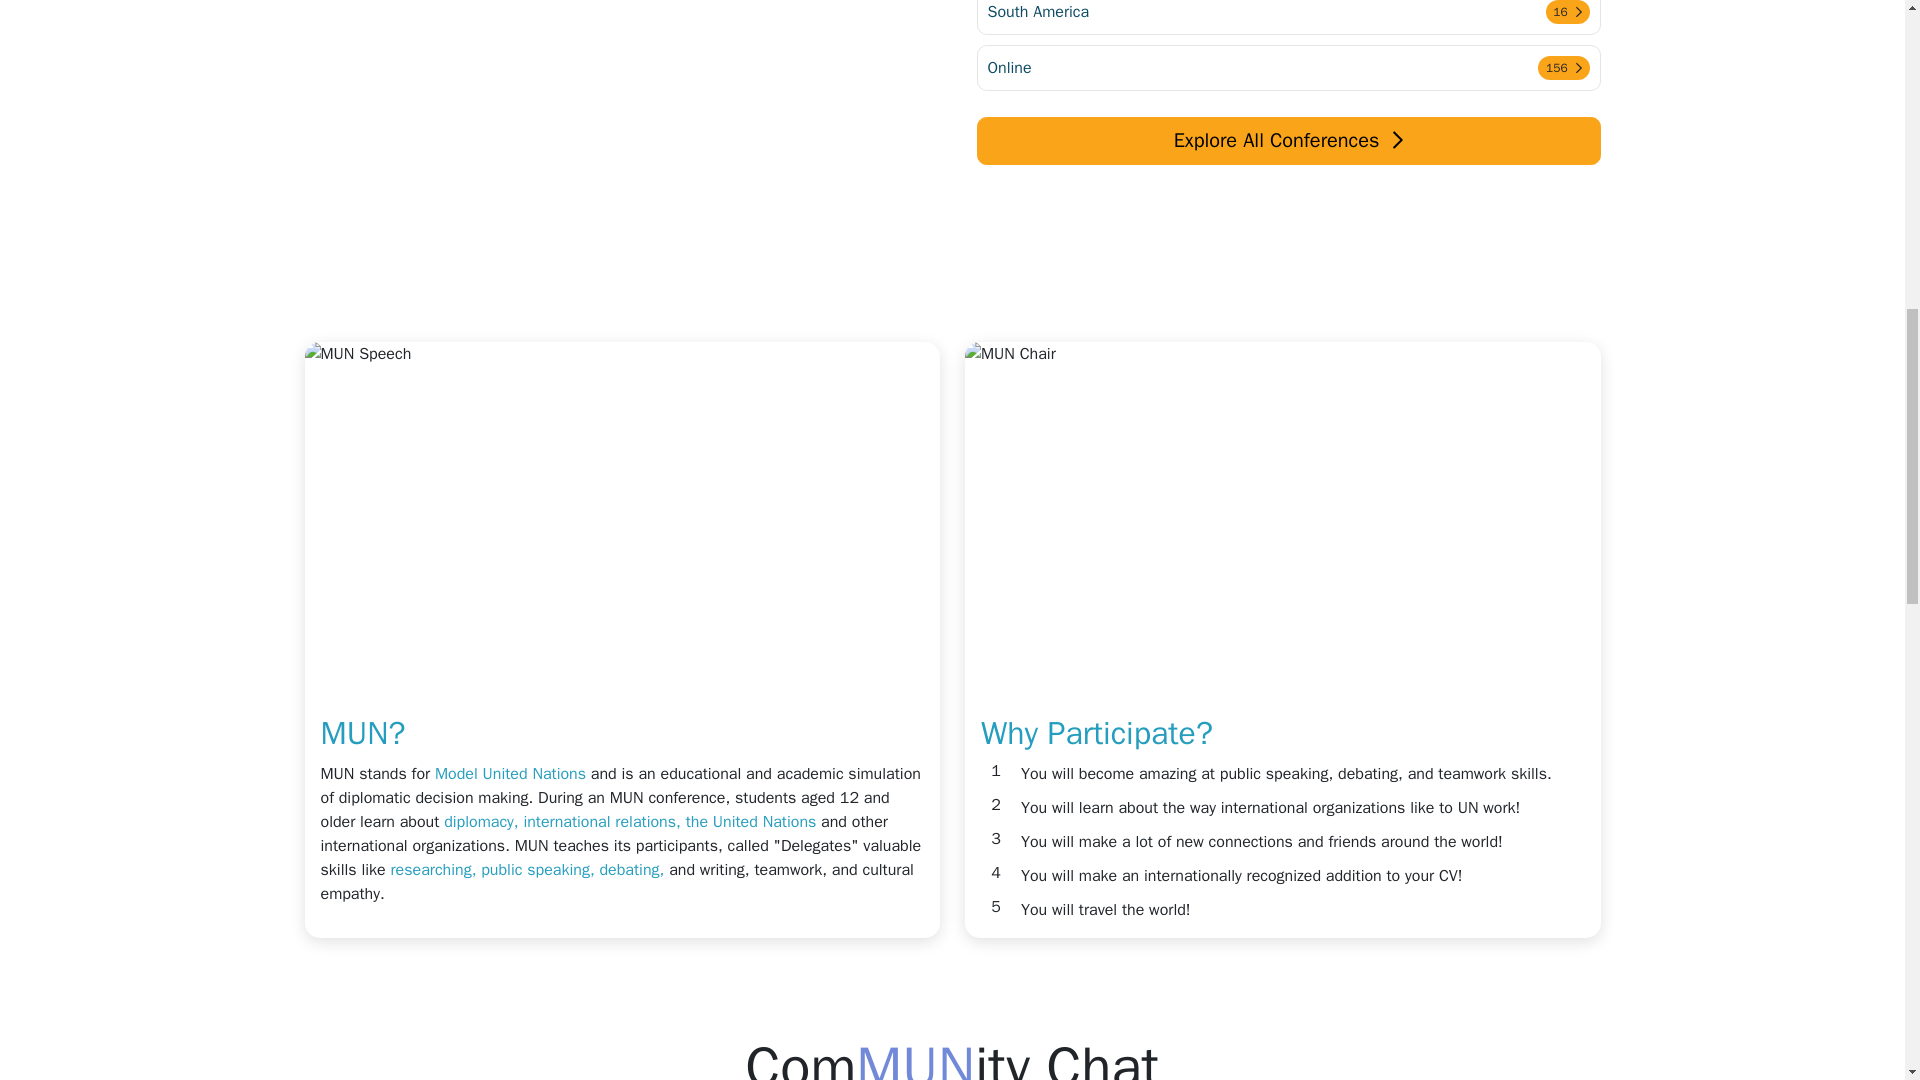 This screenshot has width=1920, height=1080. What do you see at coordinates (1287, 17) in the screenshot?
I see `Explore All Conferences` at bounding box center [1287, 17].